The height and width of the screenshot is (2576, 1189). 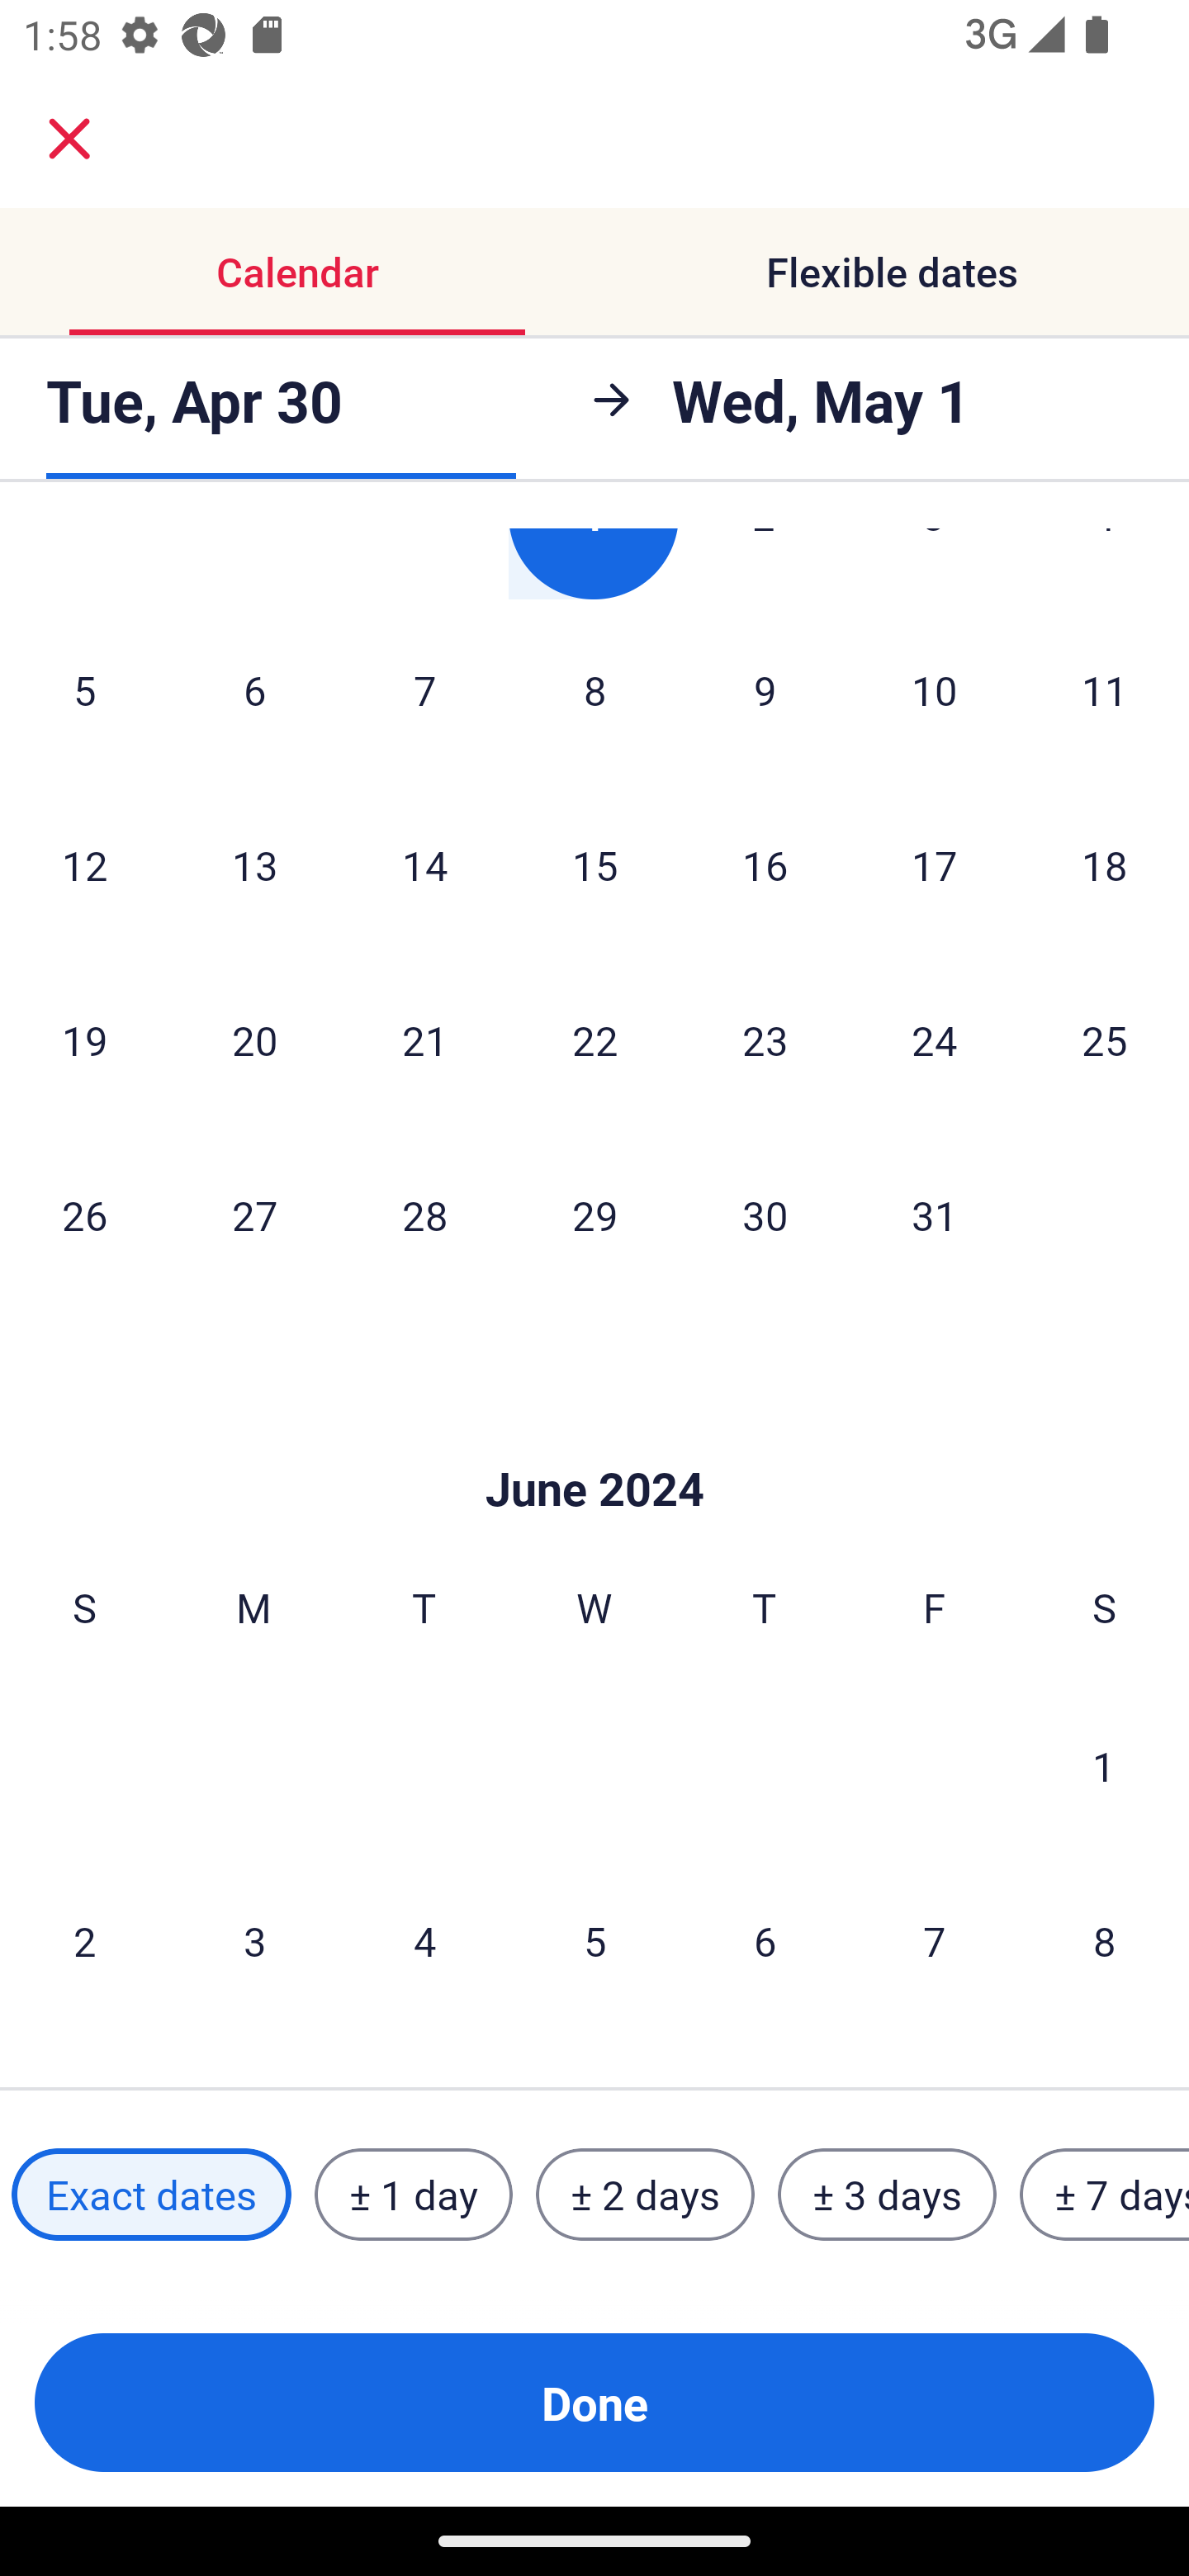 What do you see at coordinates (594, 1214) in the screenshot?
I see `29 Wednesday, May 29, 2024` at bounding box center [594, 1214].